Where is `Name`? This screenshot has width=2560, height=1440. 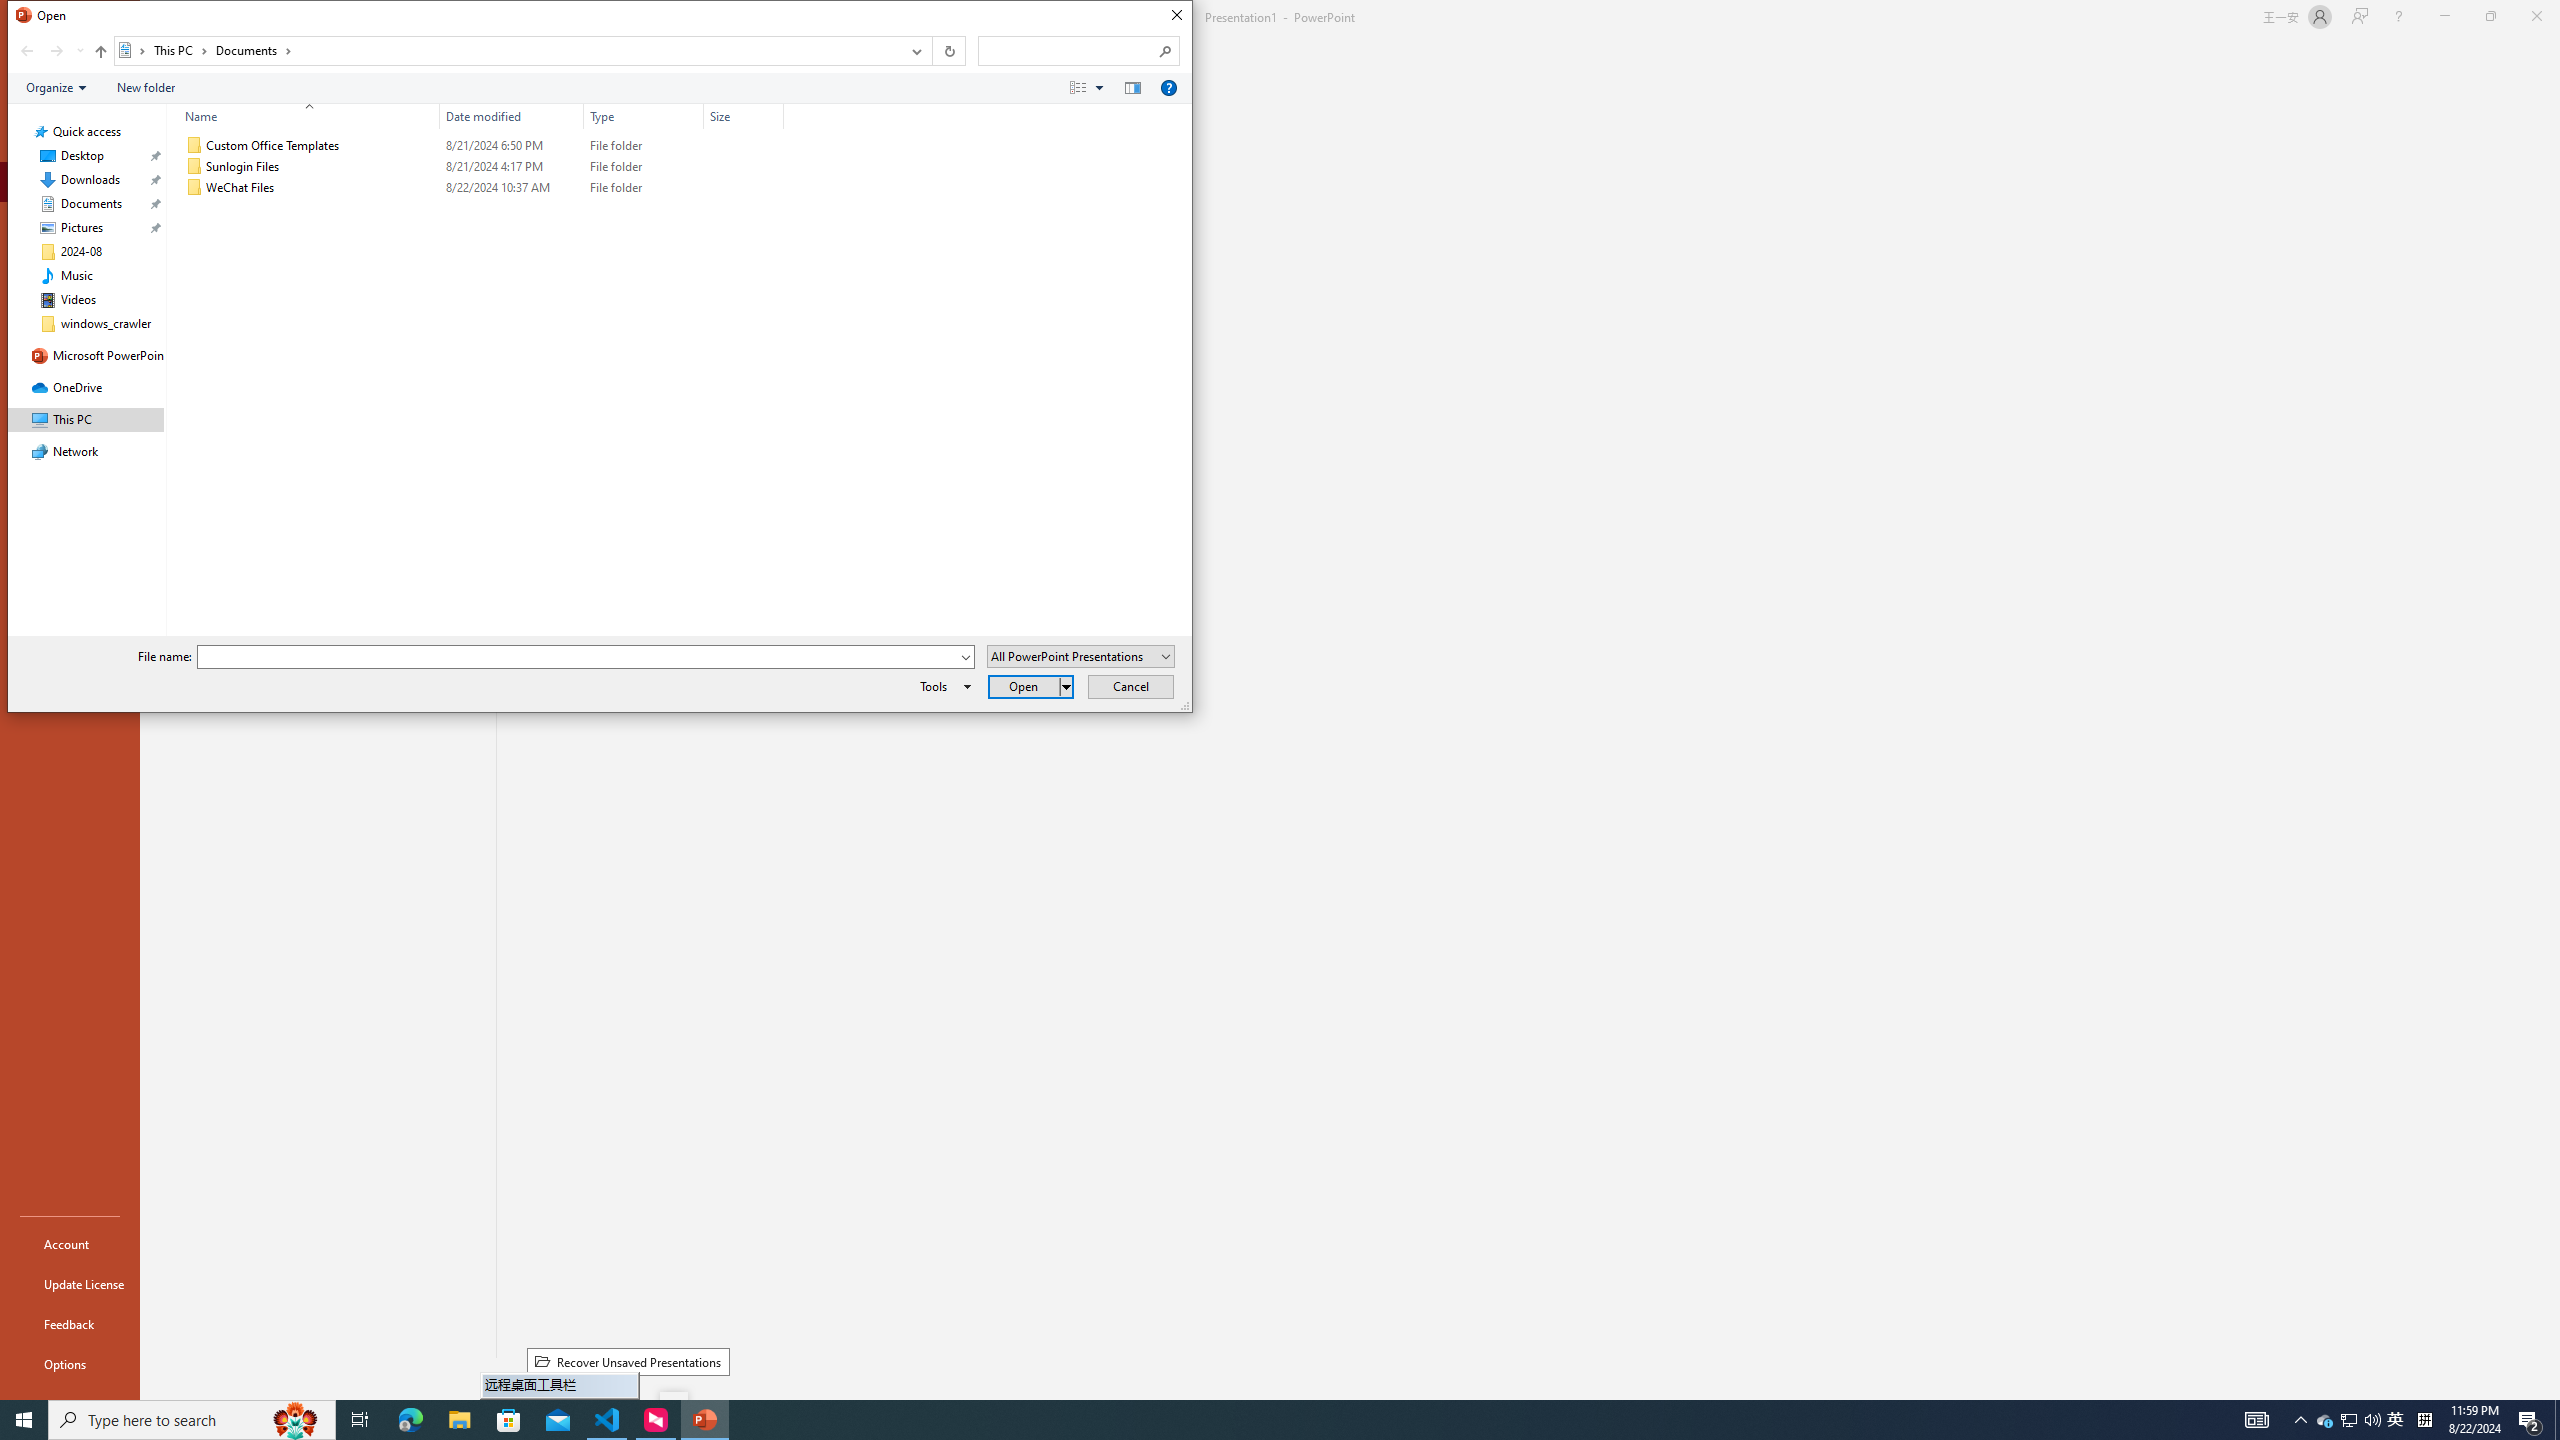
Name is located at coordinates (304, 116).